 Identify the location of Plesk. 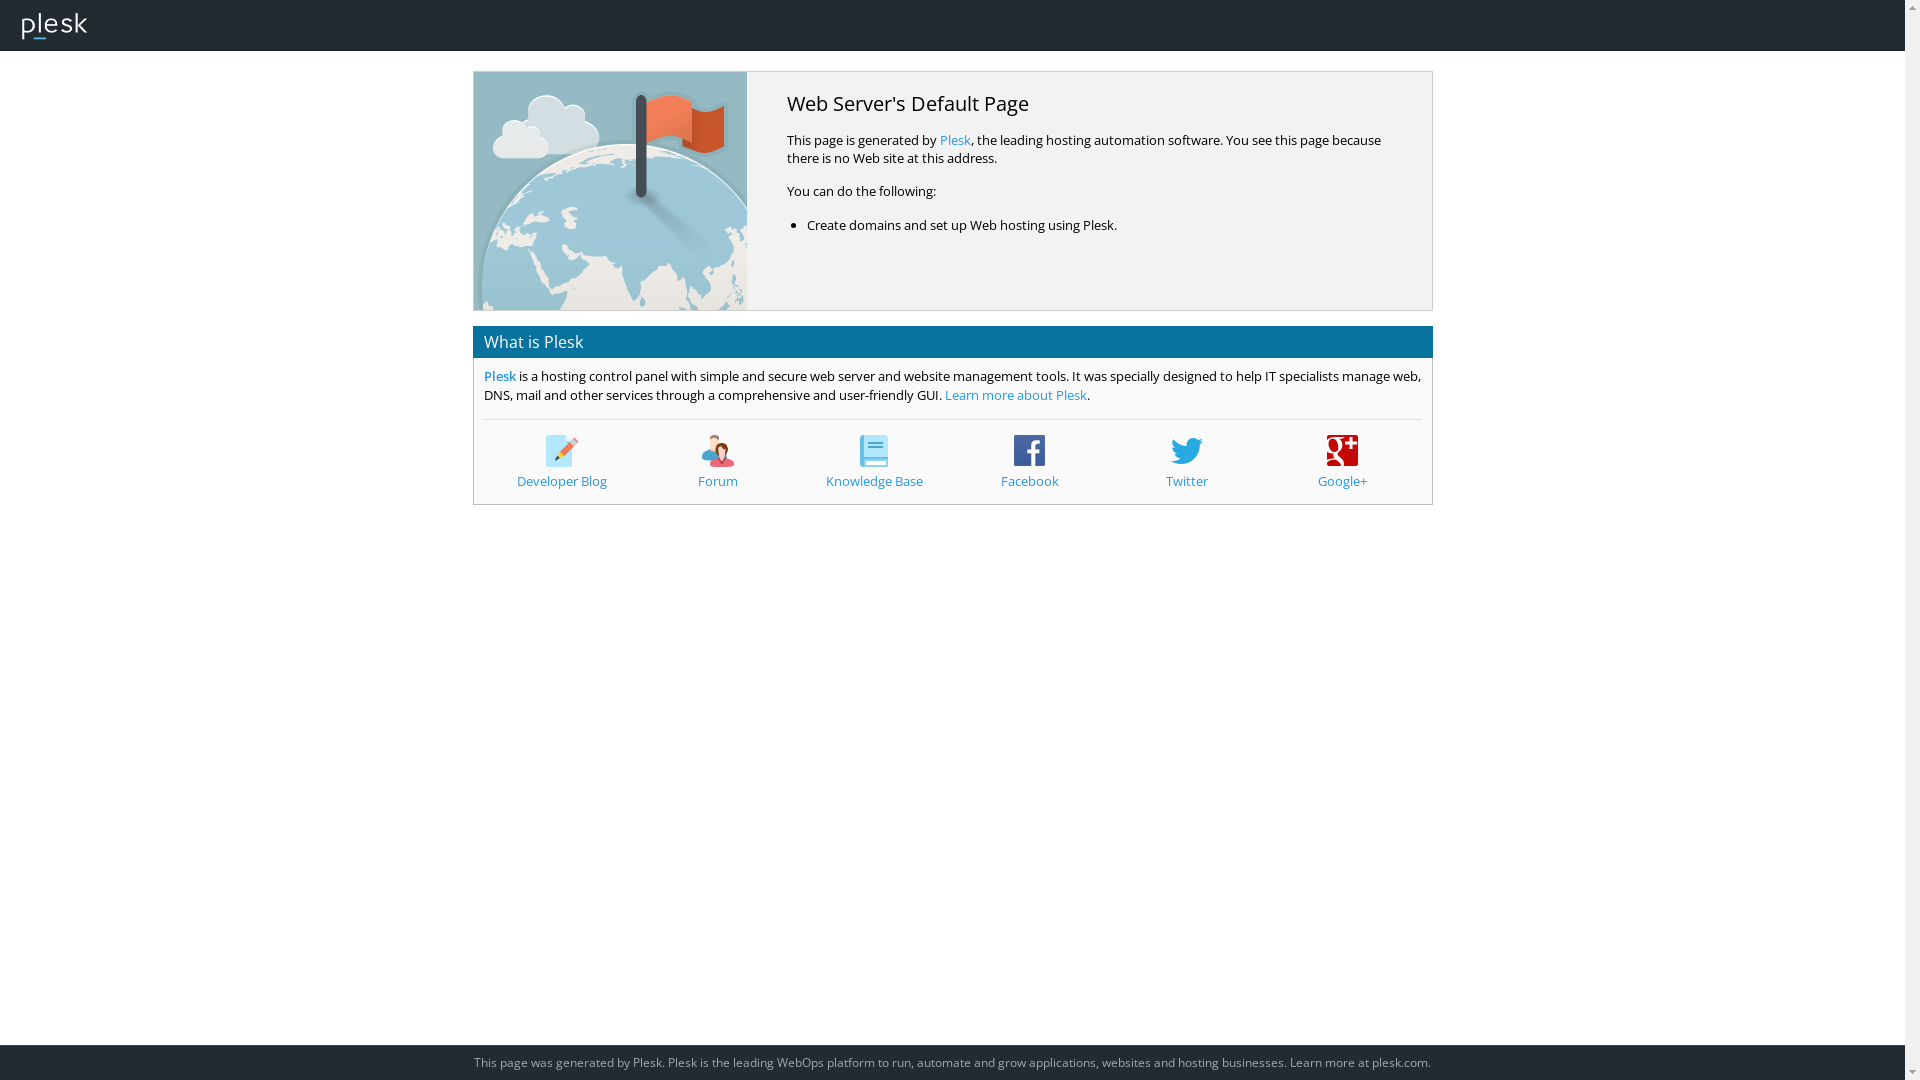
(956, 140).